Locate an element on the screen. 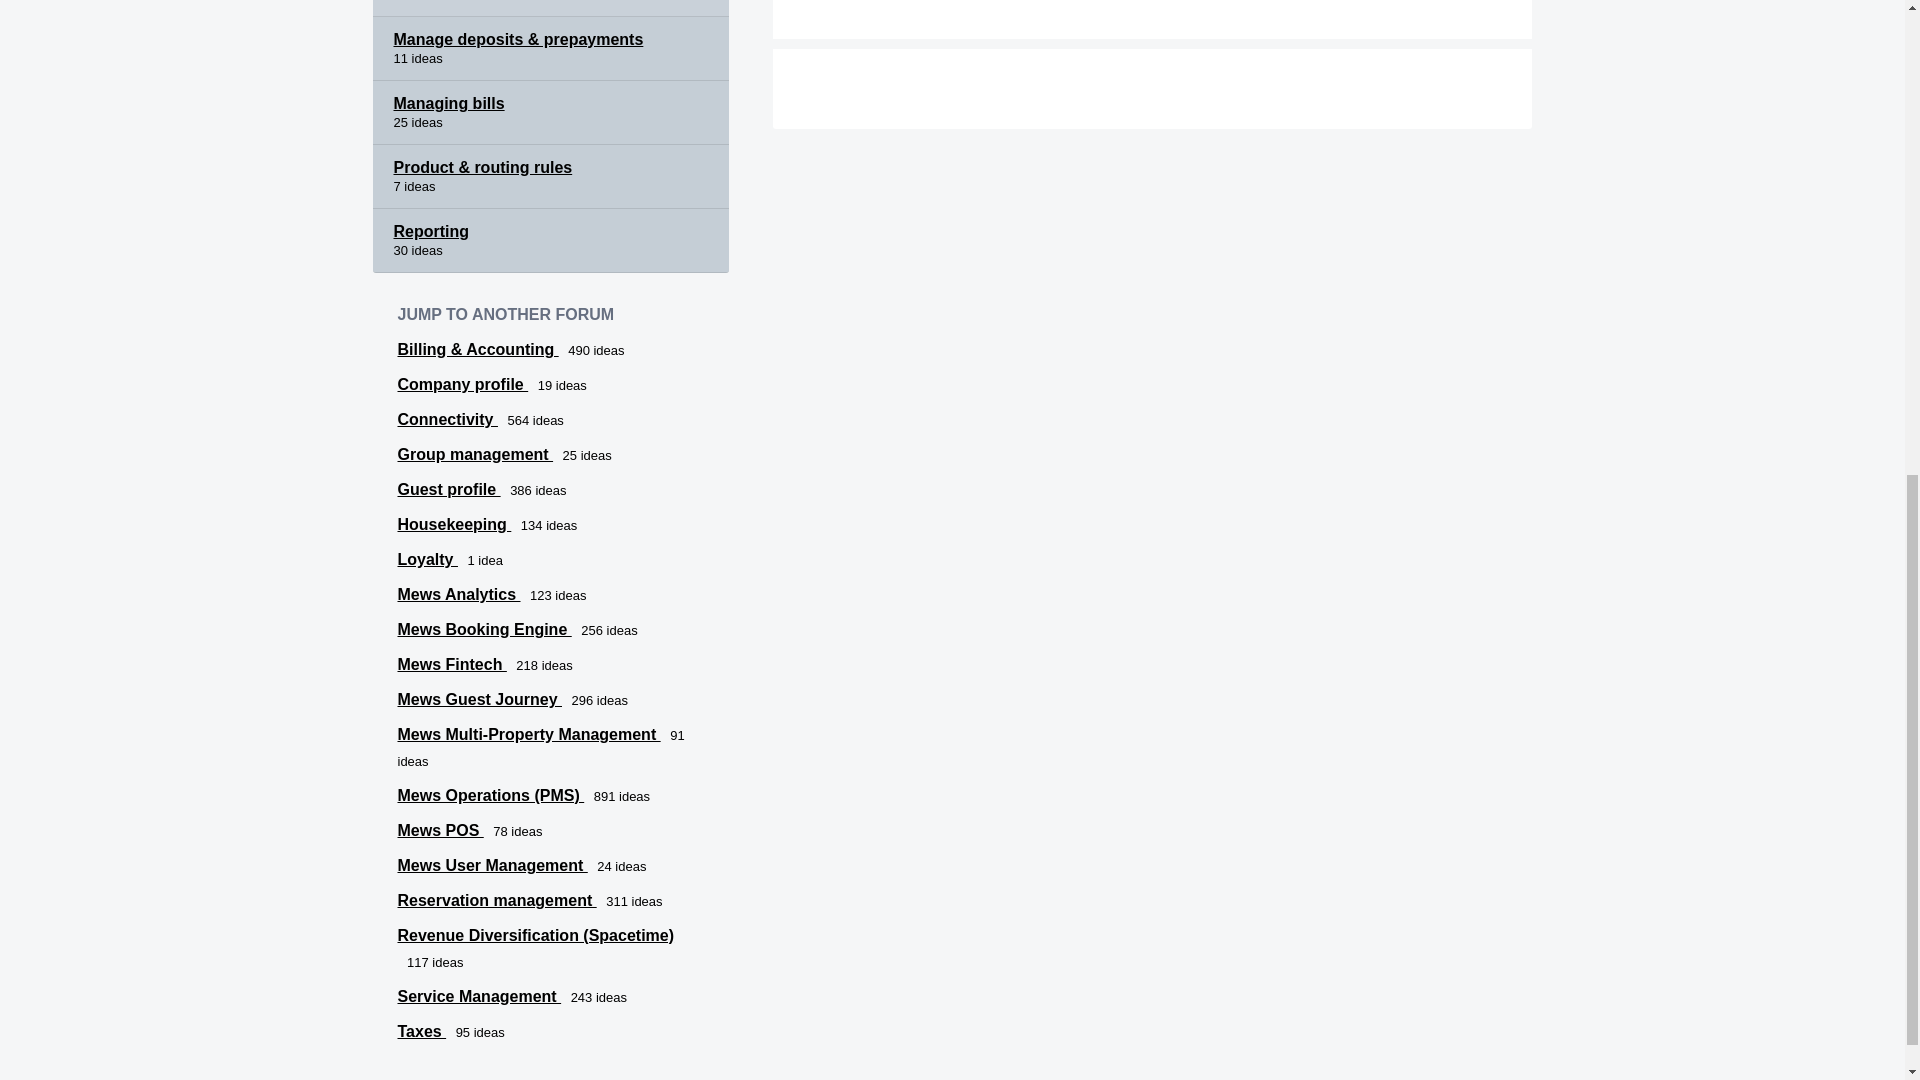  View all ideas in category Managing bills is located at coordinates (550, 112).